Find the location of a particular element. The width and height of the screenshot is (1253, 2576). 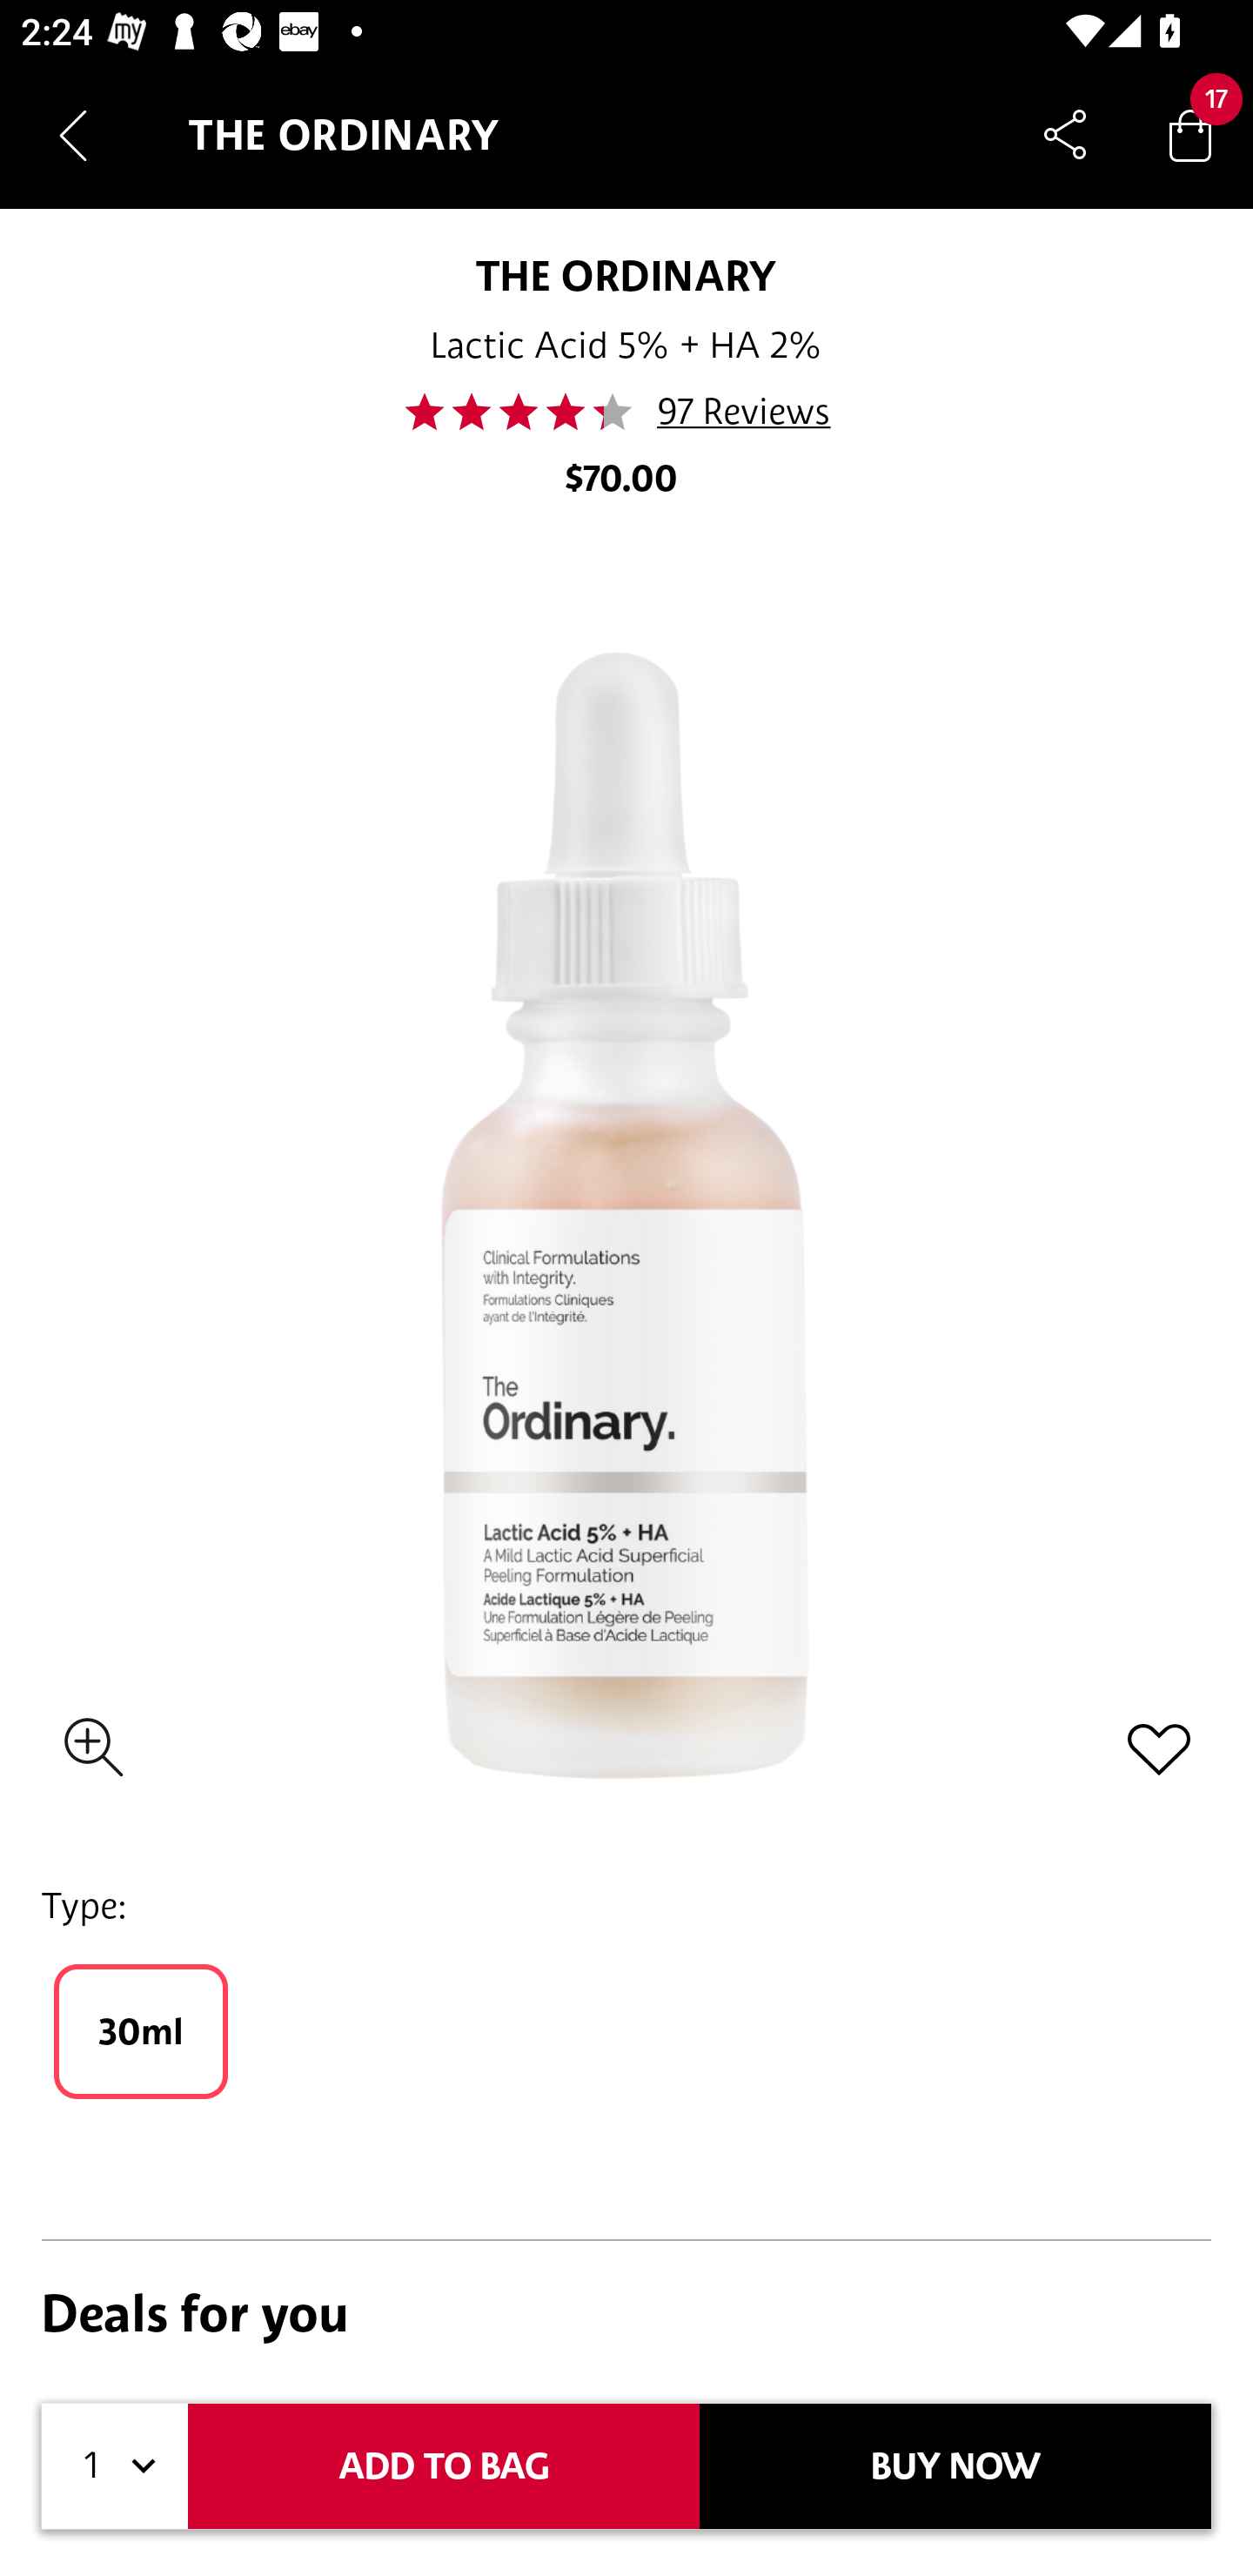

43.0 97 Reviews is located at coordinates (626, 412).